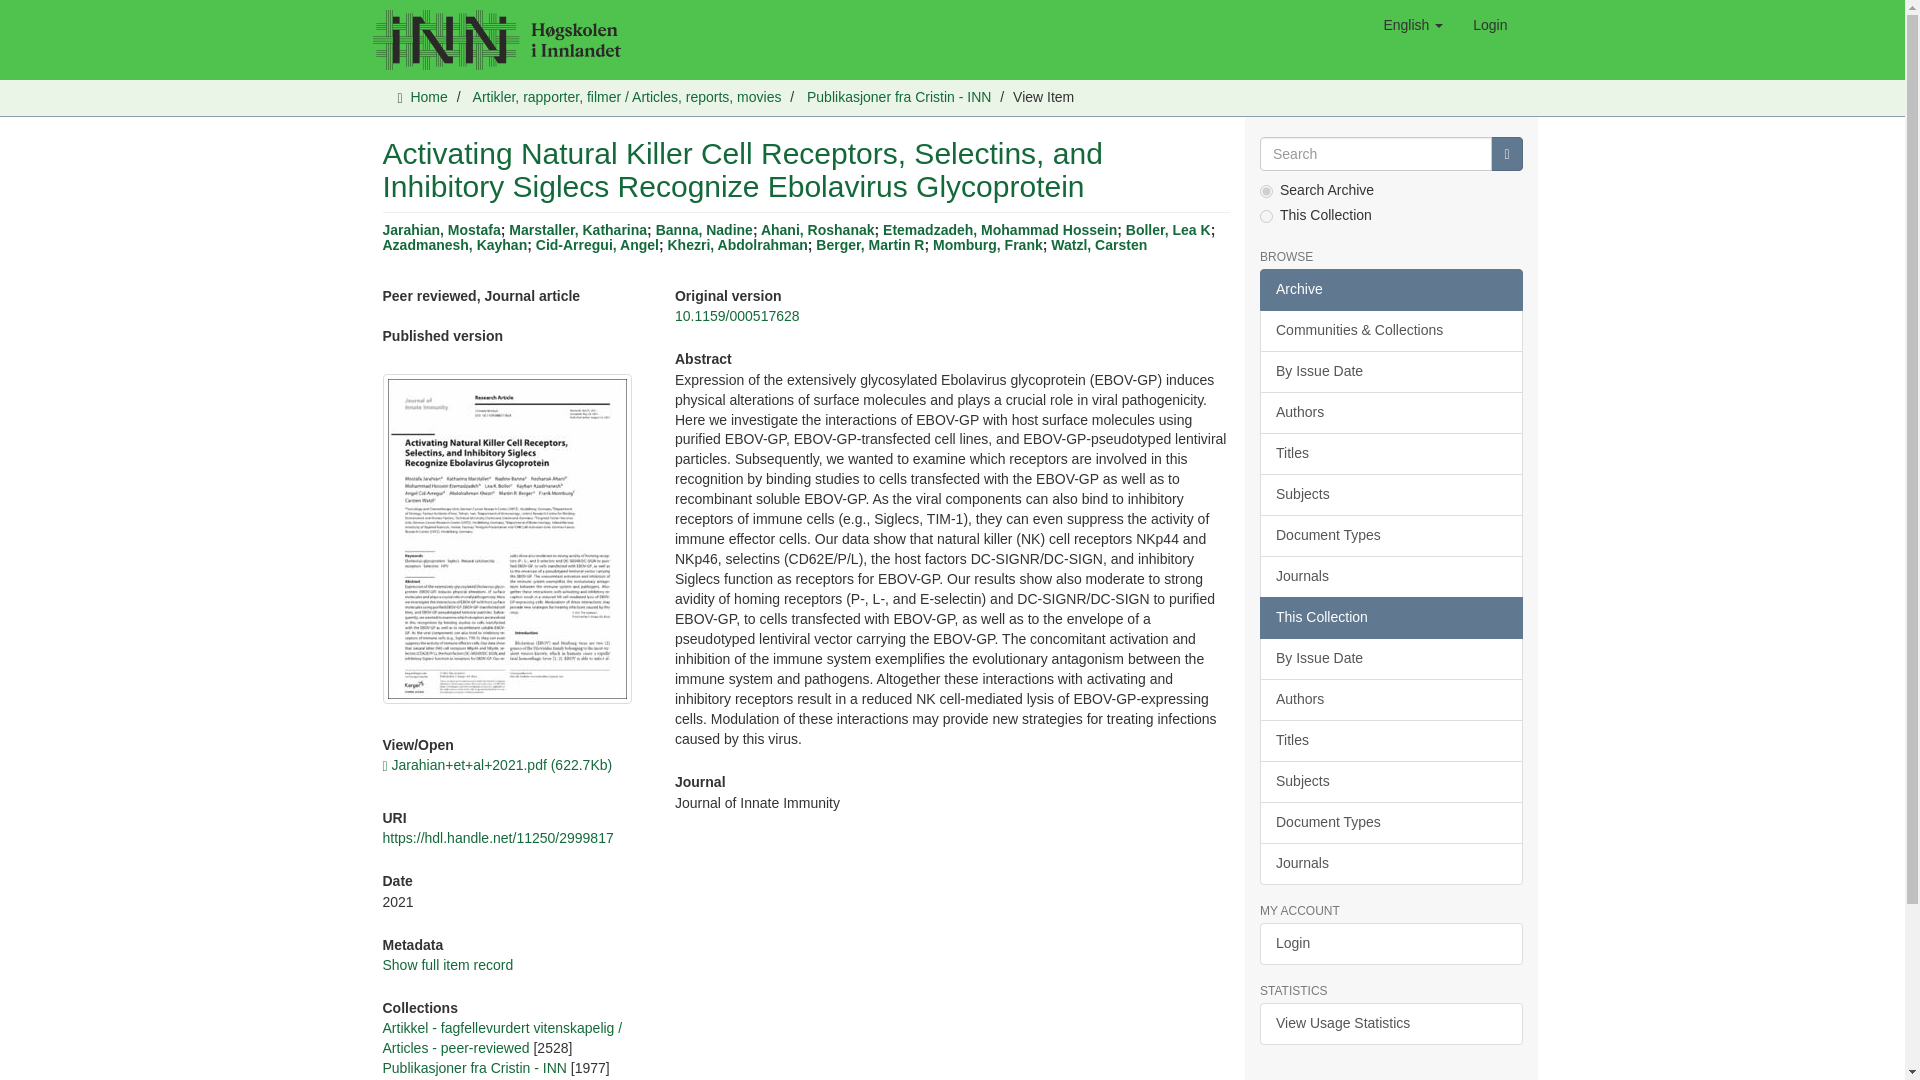 The width and height of the screenshot is (1920, 1080). Describe the element at coordinates (578, 230) in the screenshot. I see `Marstaller, Katharina` at that location.